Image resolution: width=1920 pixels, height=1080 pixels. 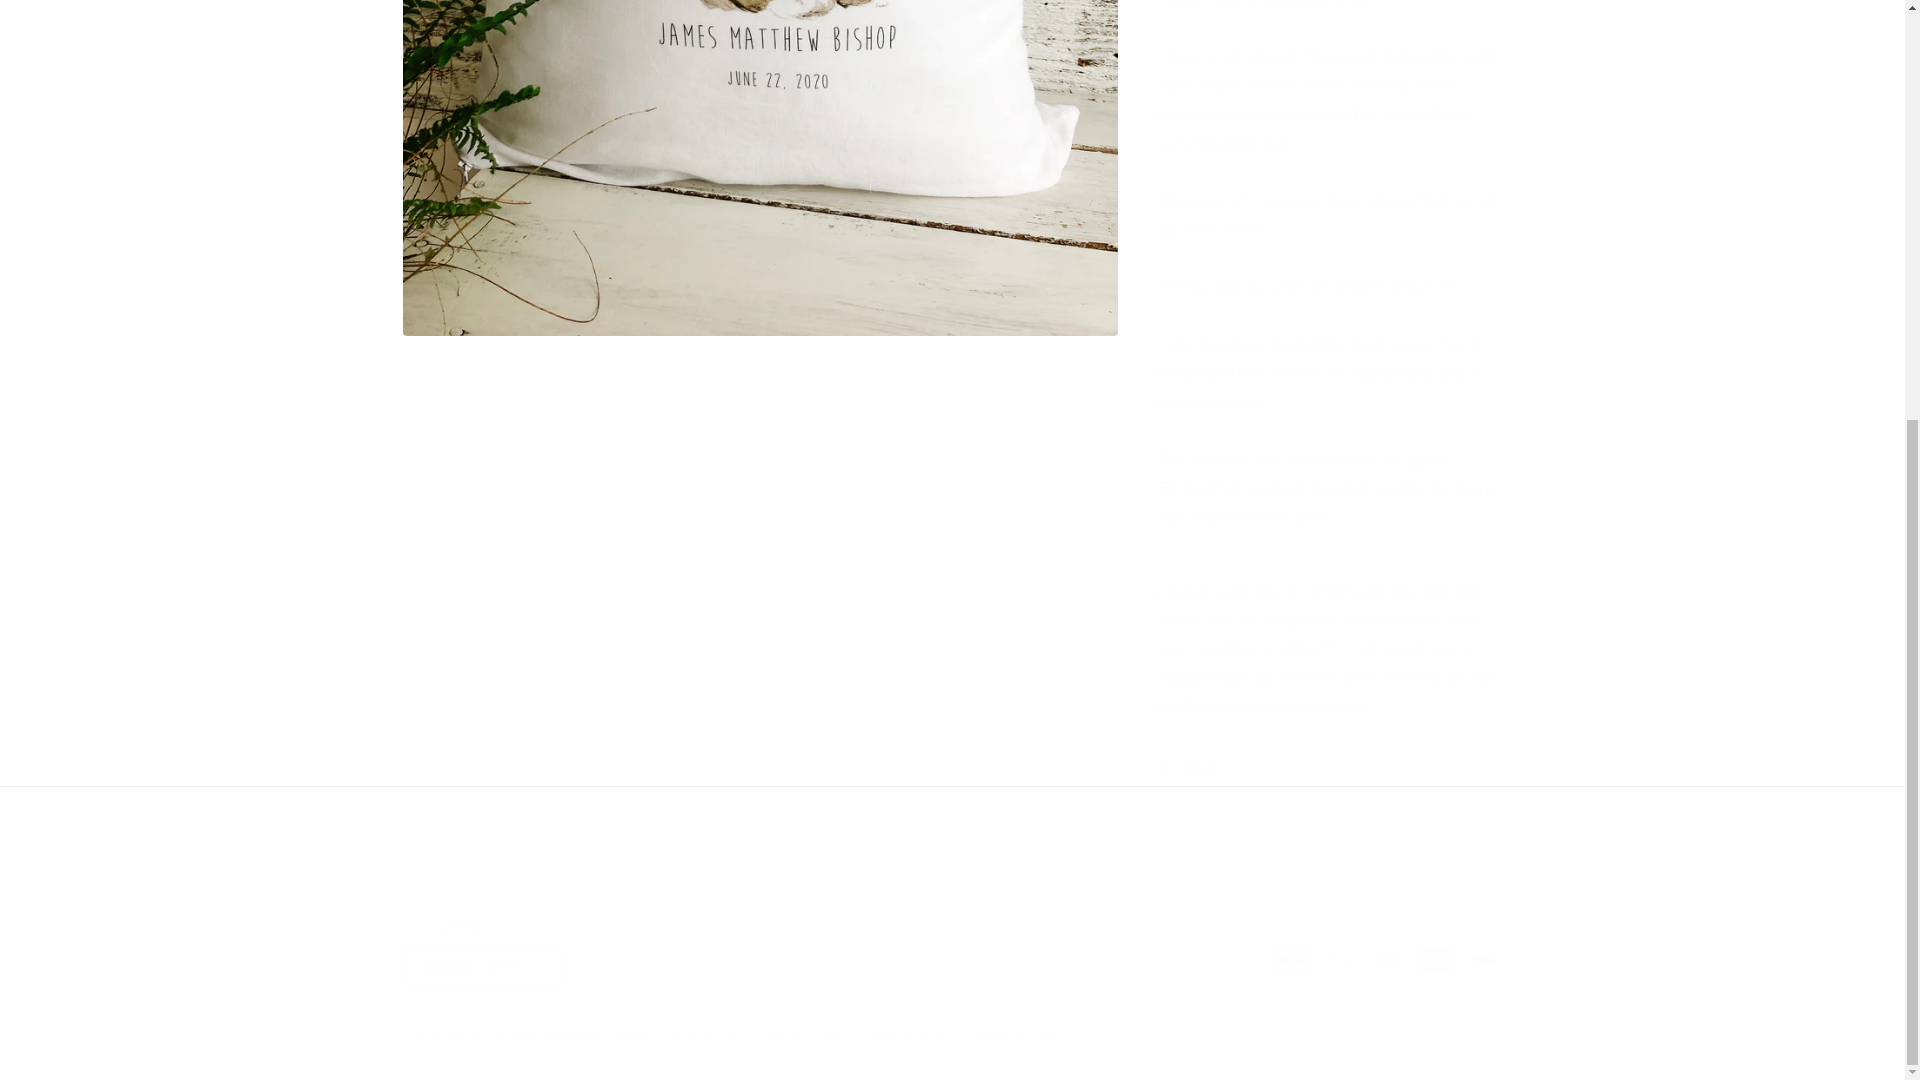 I want to click on Shipping policy, so click(x=1020, y=1037).